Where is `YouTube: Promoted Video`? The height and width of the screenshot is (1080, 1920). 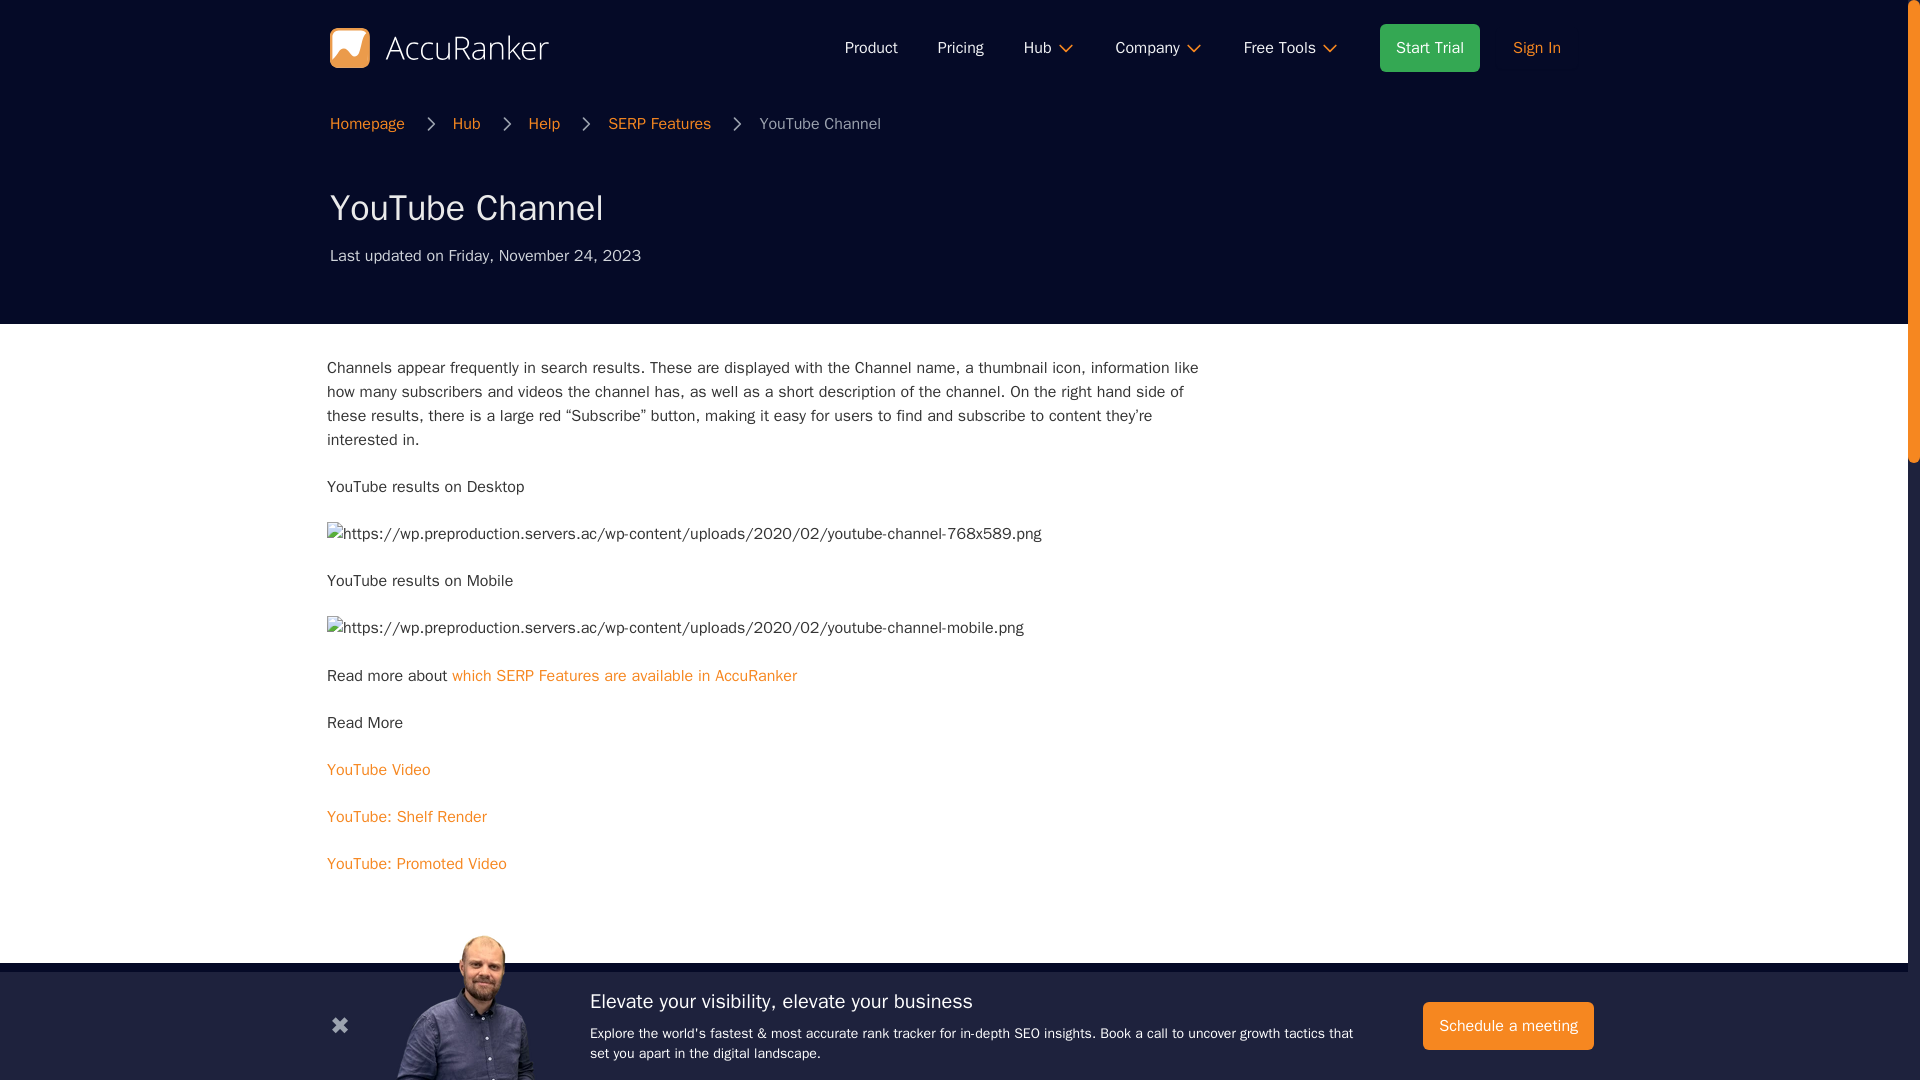 YouTube: Promoted Video is located at coordinates (416, 864).